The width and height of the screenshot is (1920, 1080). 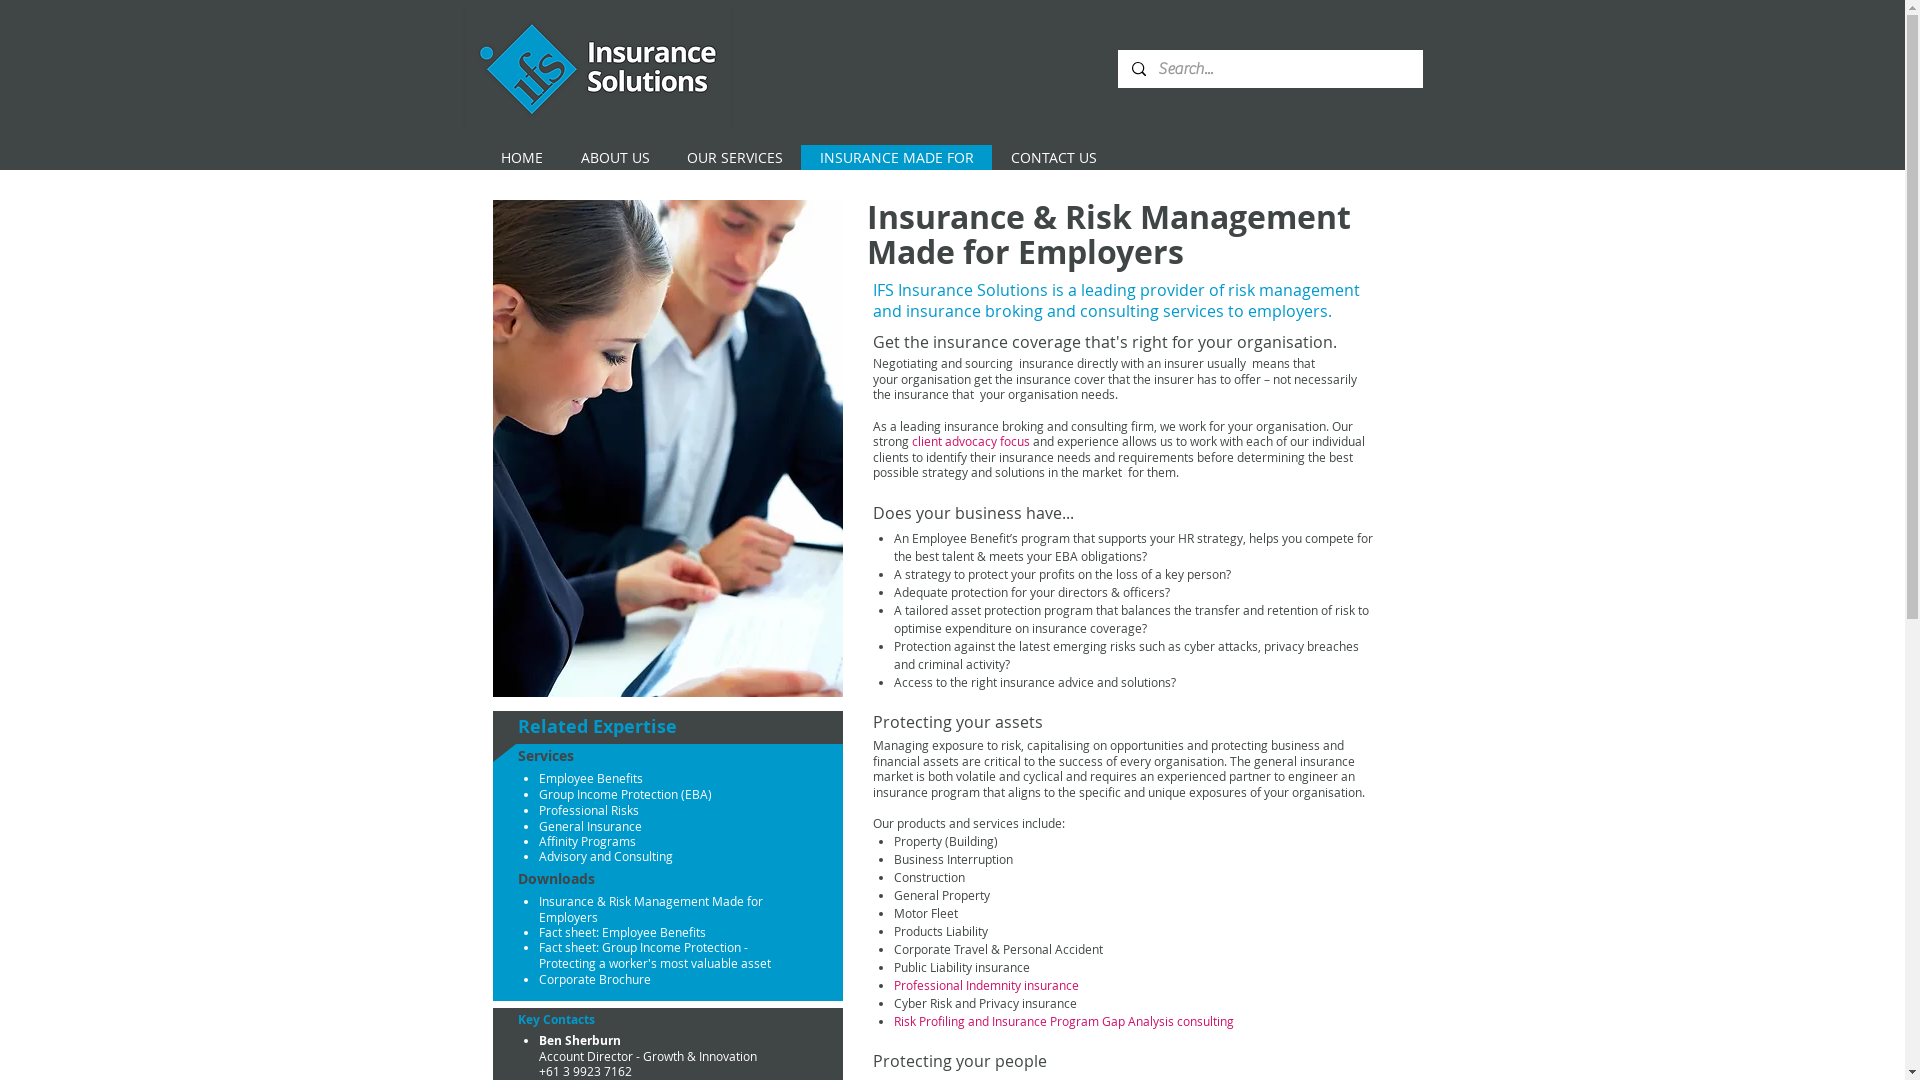 What do you see at coordinates (591, 778) in the screenshot?
I see `Employee Benefits` at bounding box center [591, 778].